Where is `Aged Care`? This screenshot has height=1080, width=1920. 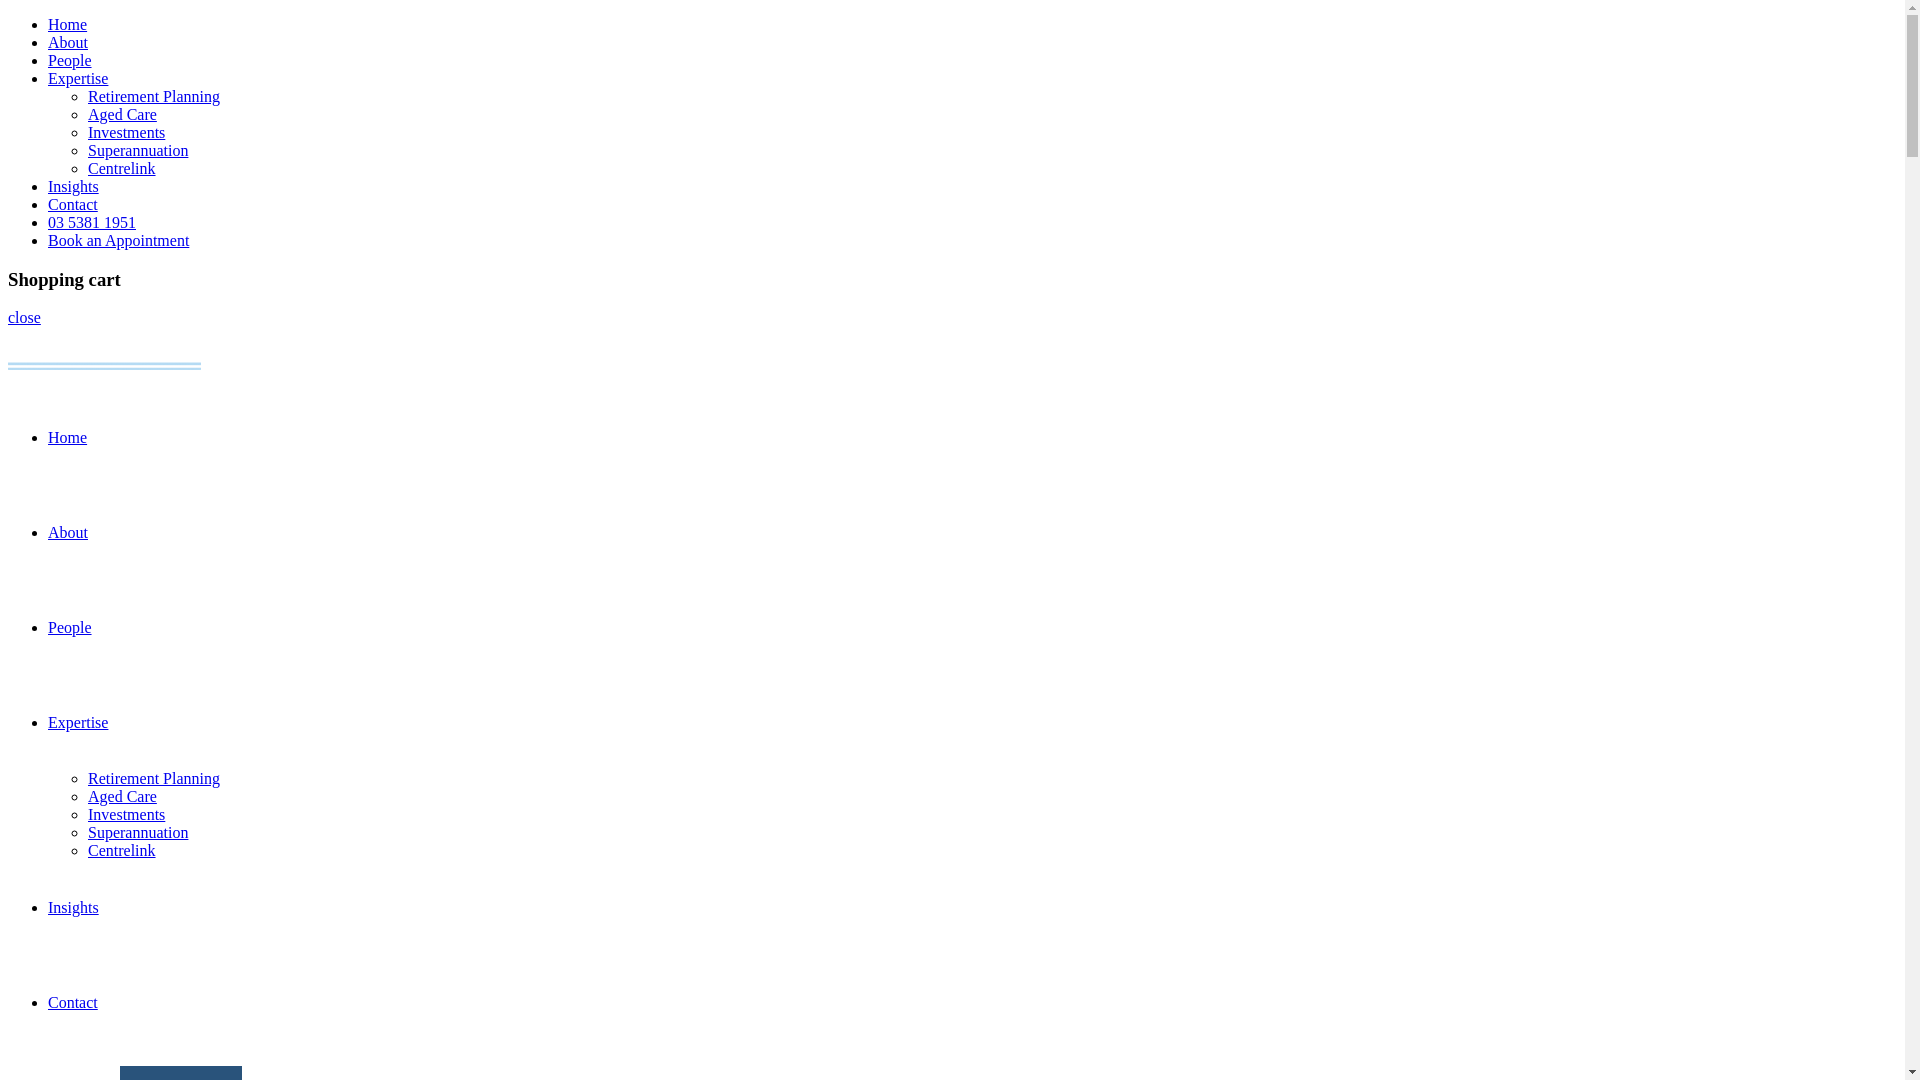 Aged Care is located at coordinates (122, 114).